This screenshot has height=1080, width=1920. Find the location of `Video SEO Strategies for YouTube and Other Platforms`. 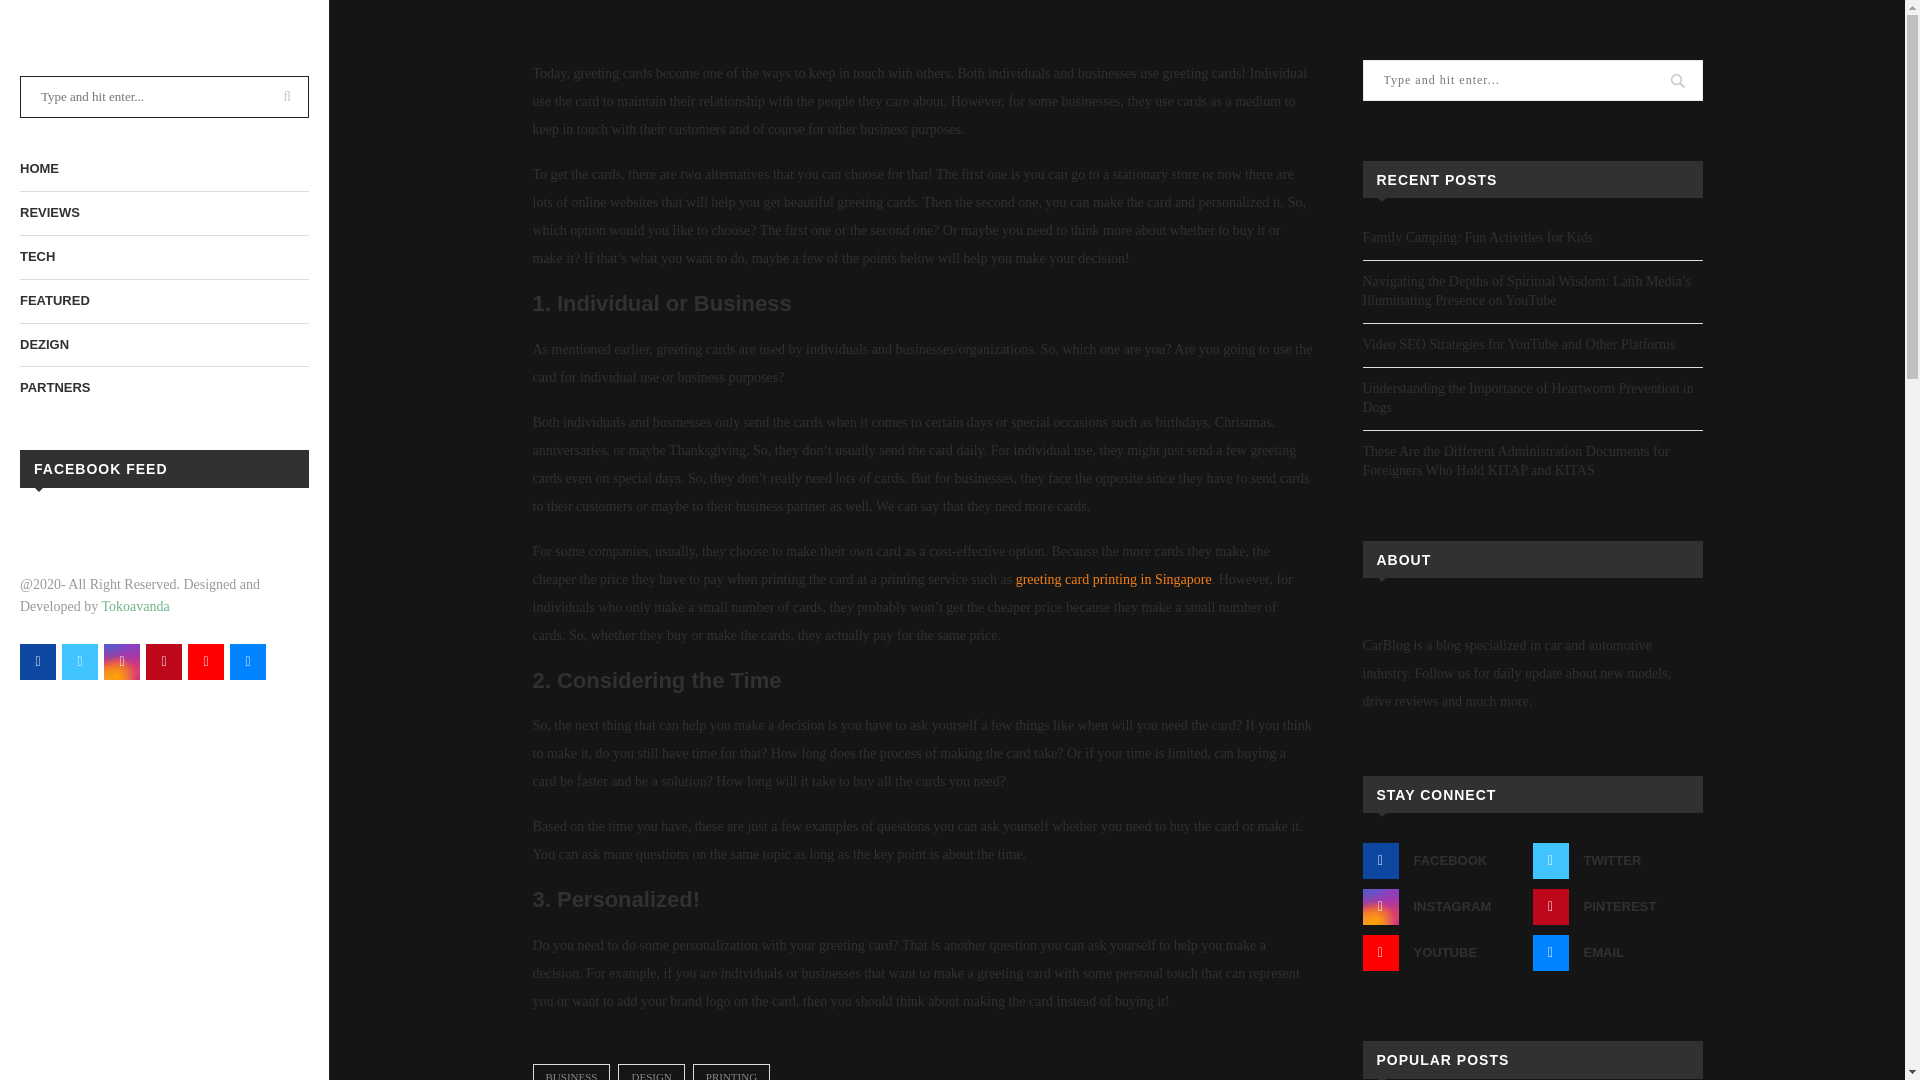

Video SEO Strategies for YouTube and Other Platforms is located at coordinates (1518, 344).